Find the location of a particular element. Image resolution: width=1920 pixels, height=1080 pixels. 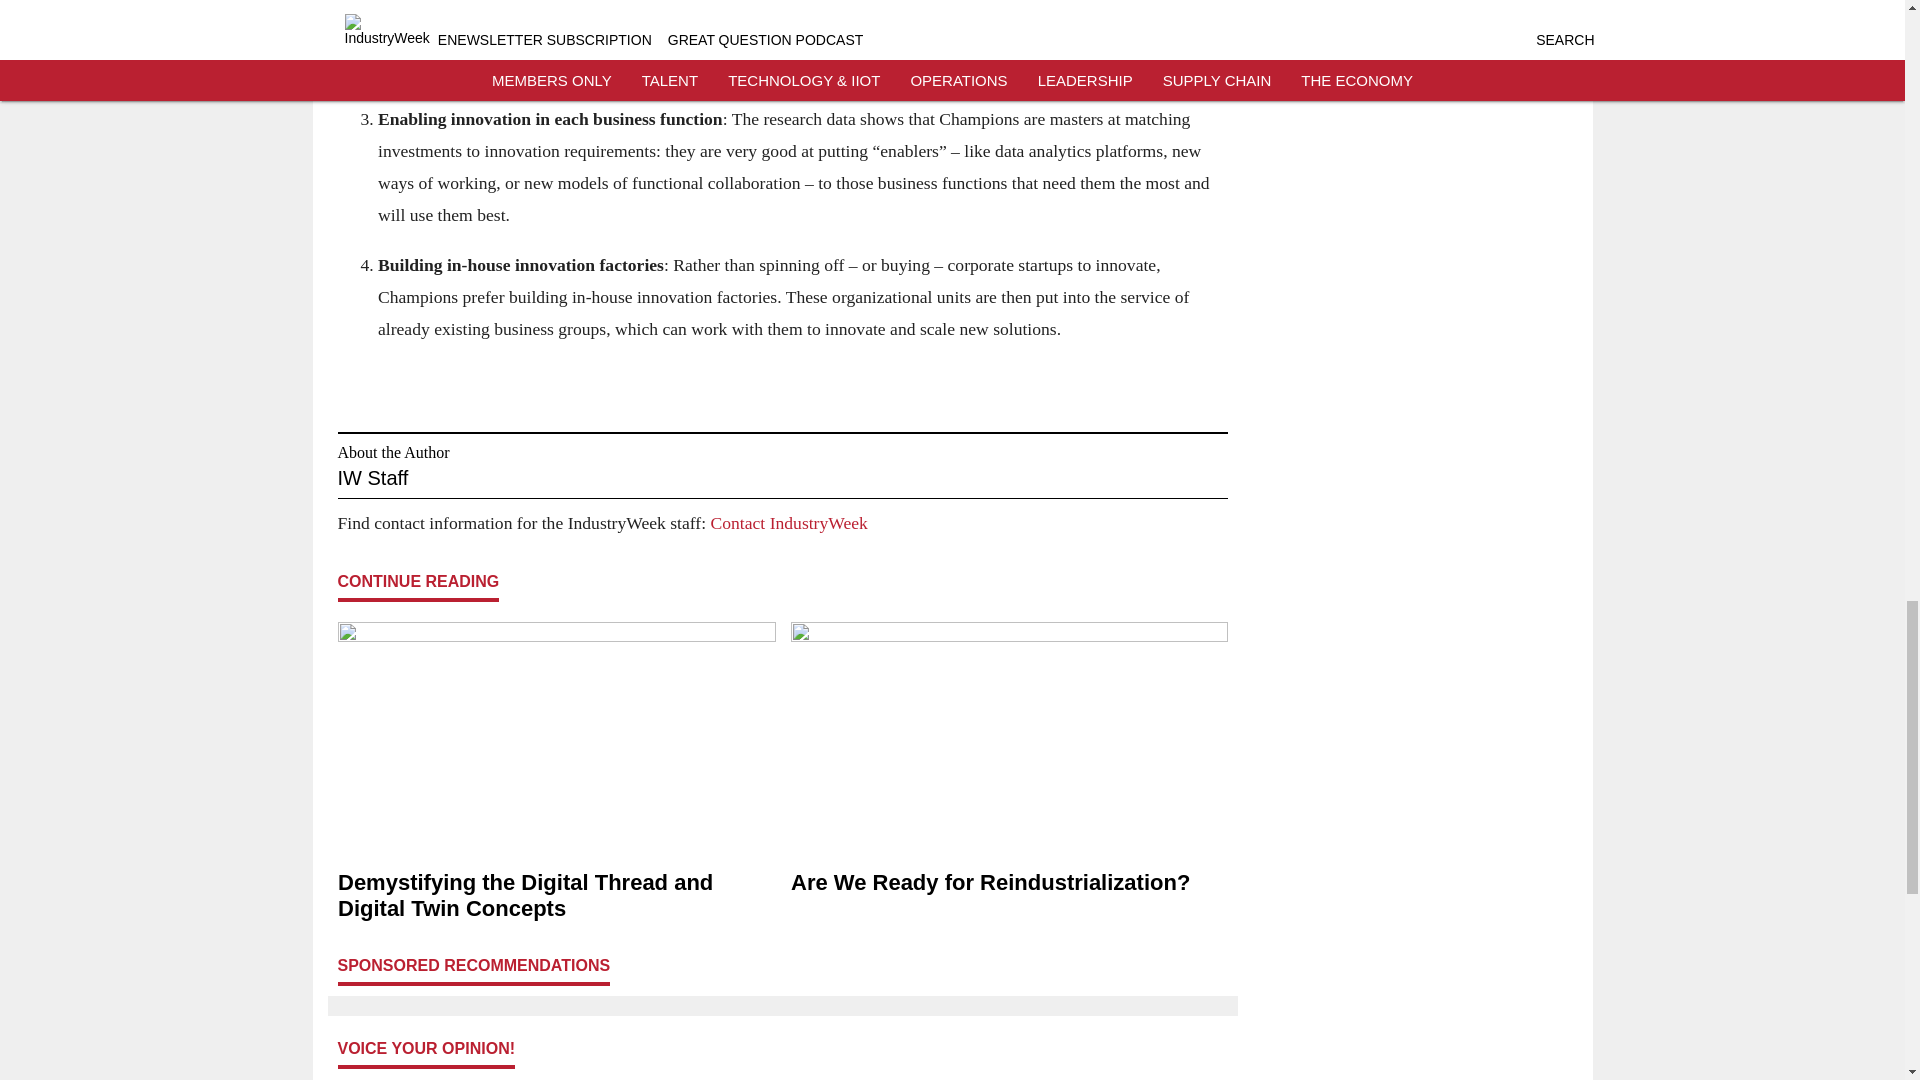

Demystifying the Digital Thread and Digital Twin Concepts is located at coordinates (556, 896).